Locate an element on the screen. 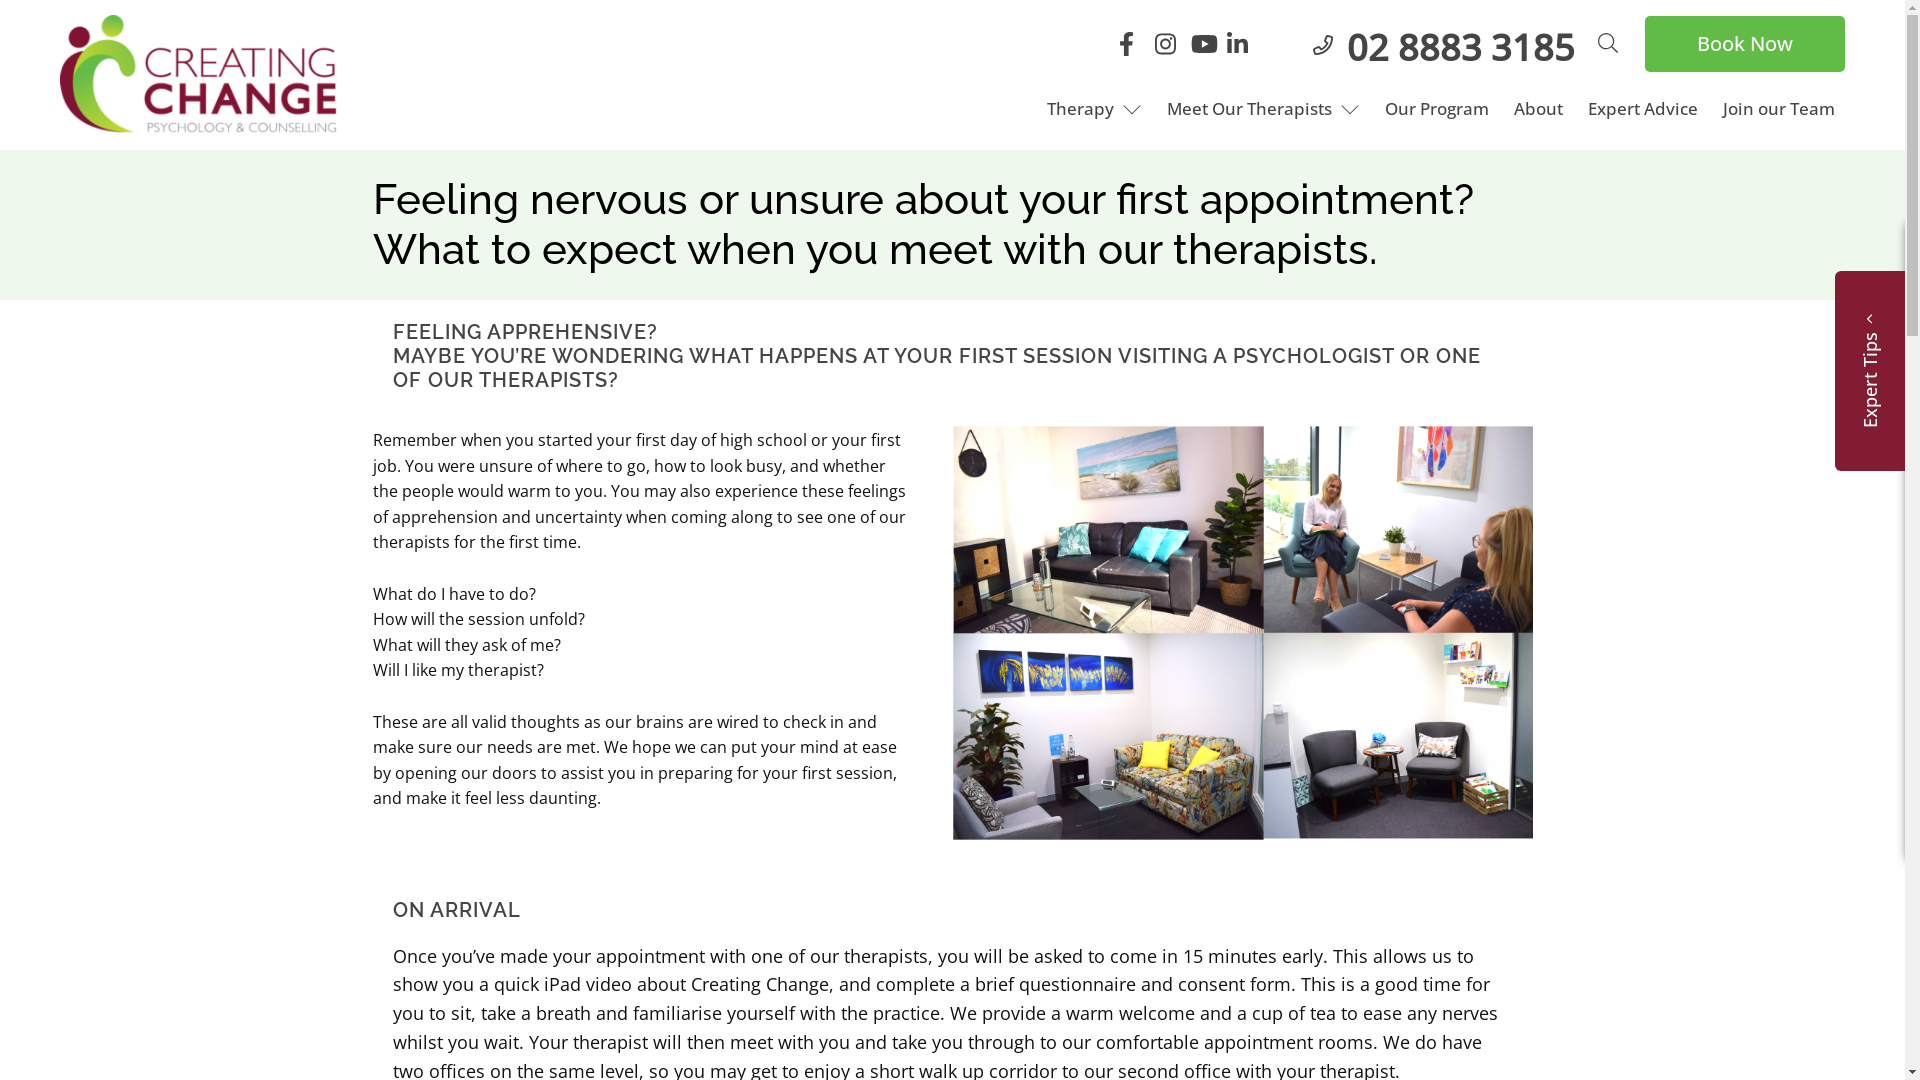  Follow us on Instagram is located at coordinates (1170, 48).